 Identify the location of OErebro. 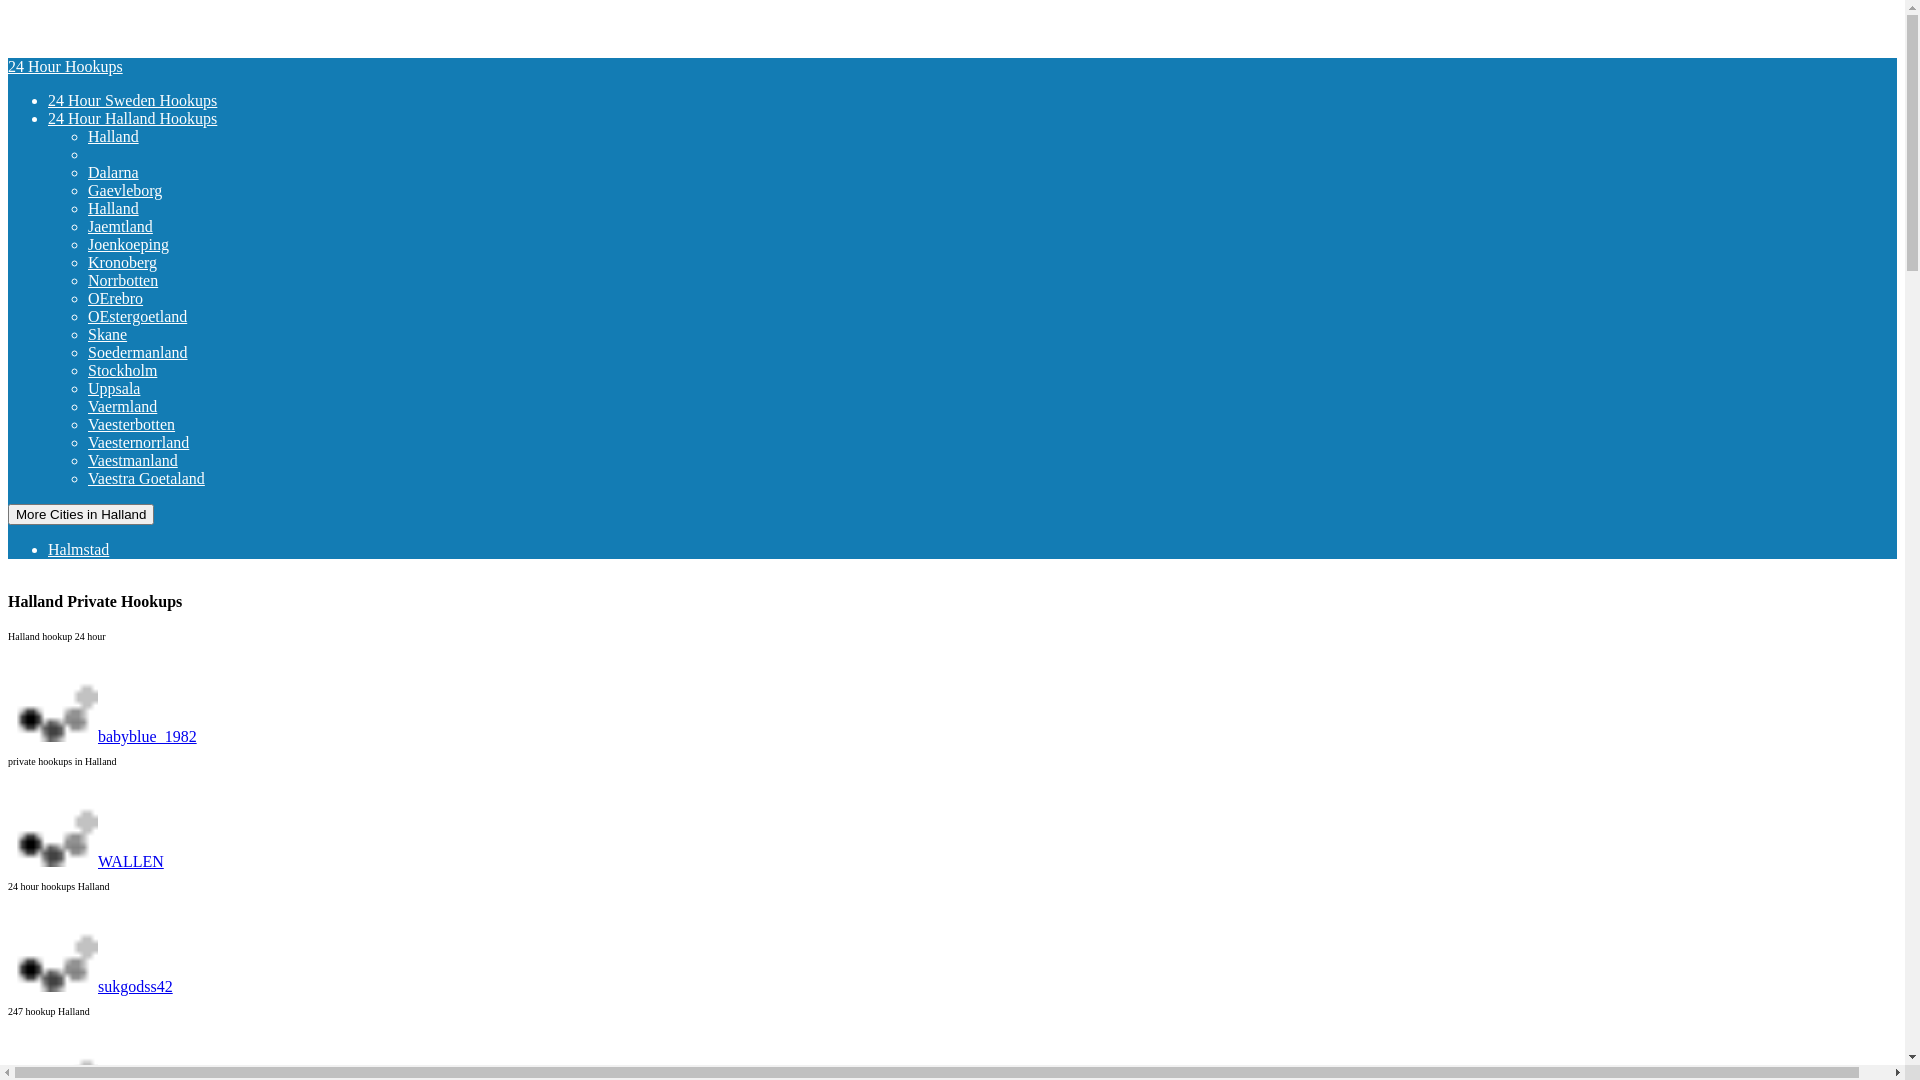
(150, 298).